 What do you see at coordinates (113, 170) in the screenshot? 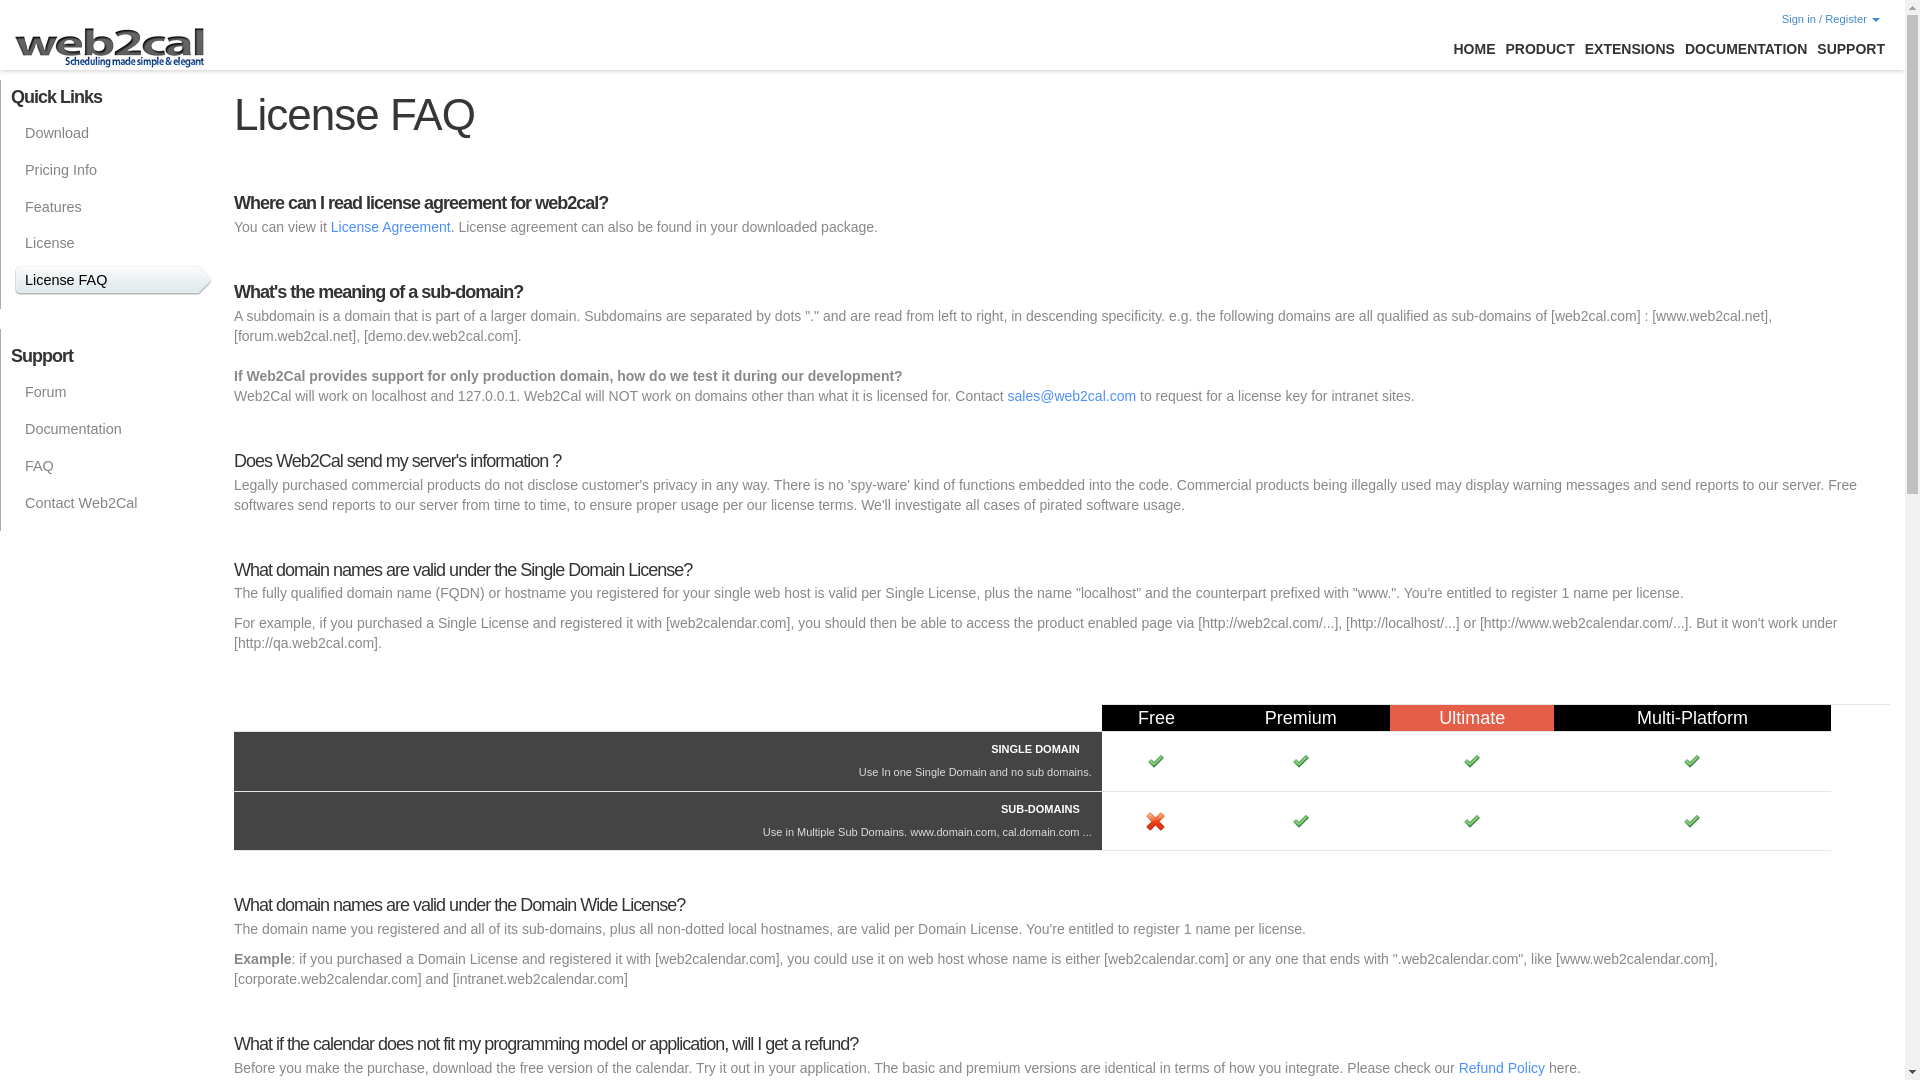
I see `Pricing Info` at bounding box center [113, 170].